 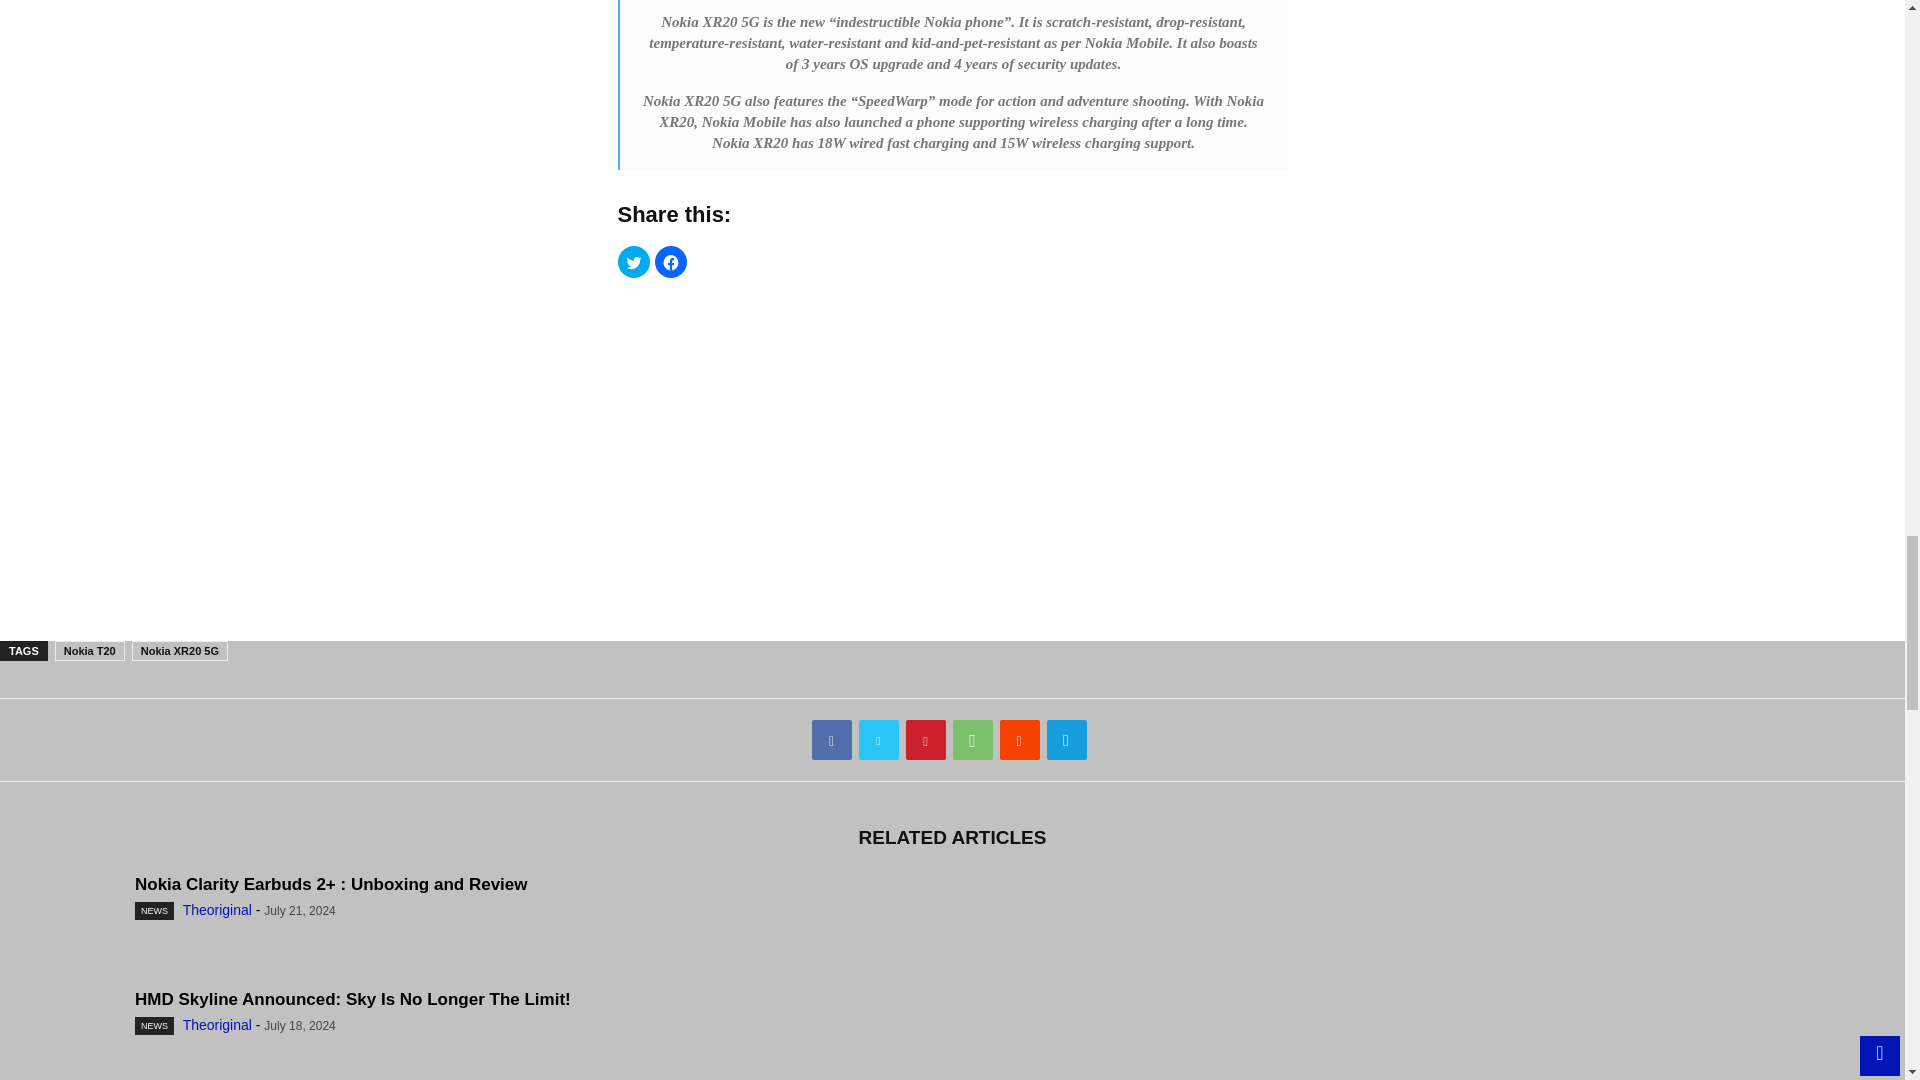 What do you see at coordinates (832, 740) in the screenshot?
I see `Facebook` at bounding box center [832, 740].